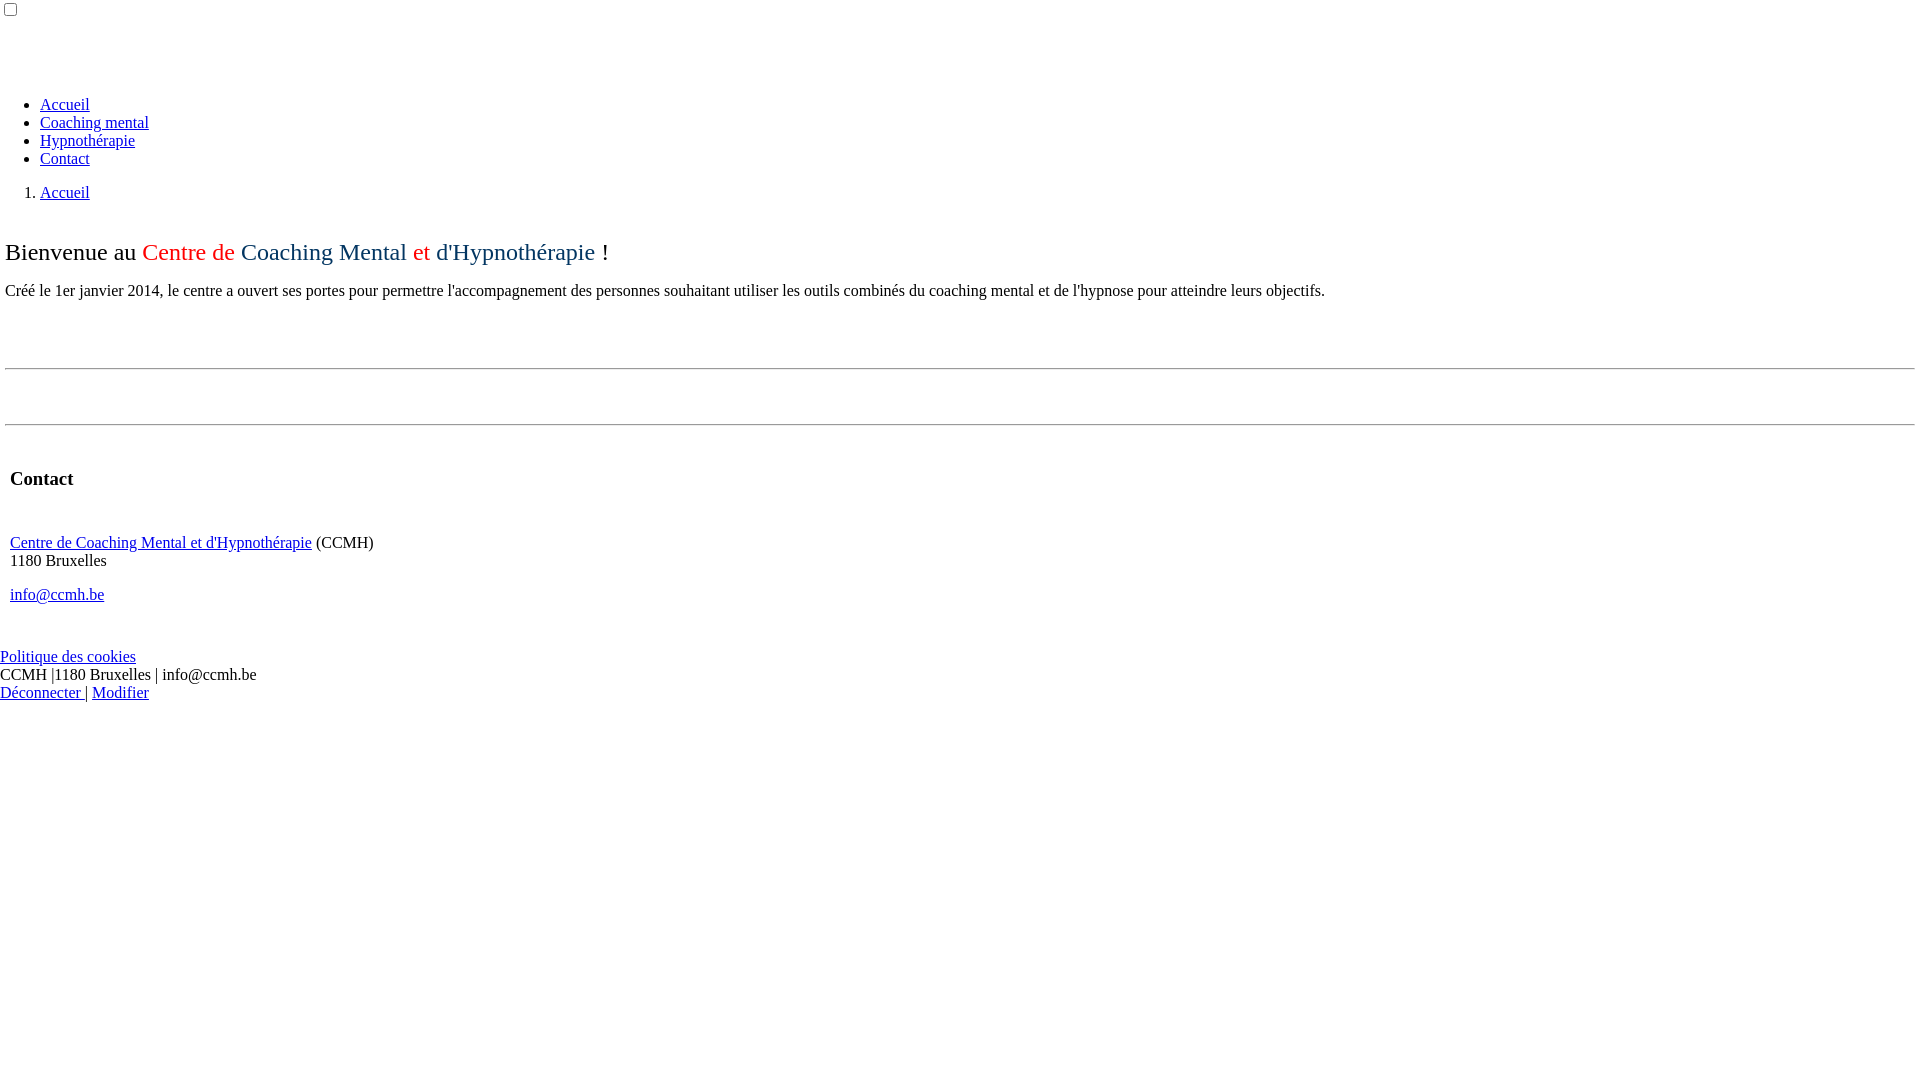 The height and width of the screenshot is (1080, 1920). Describe the element at coordinates (94, 122) in the screenshot. I see `Coaching mental` at that location.